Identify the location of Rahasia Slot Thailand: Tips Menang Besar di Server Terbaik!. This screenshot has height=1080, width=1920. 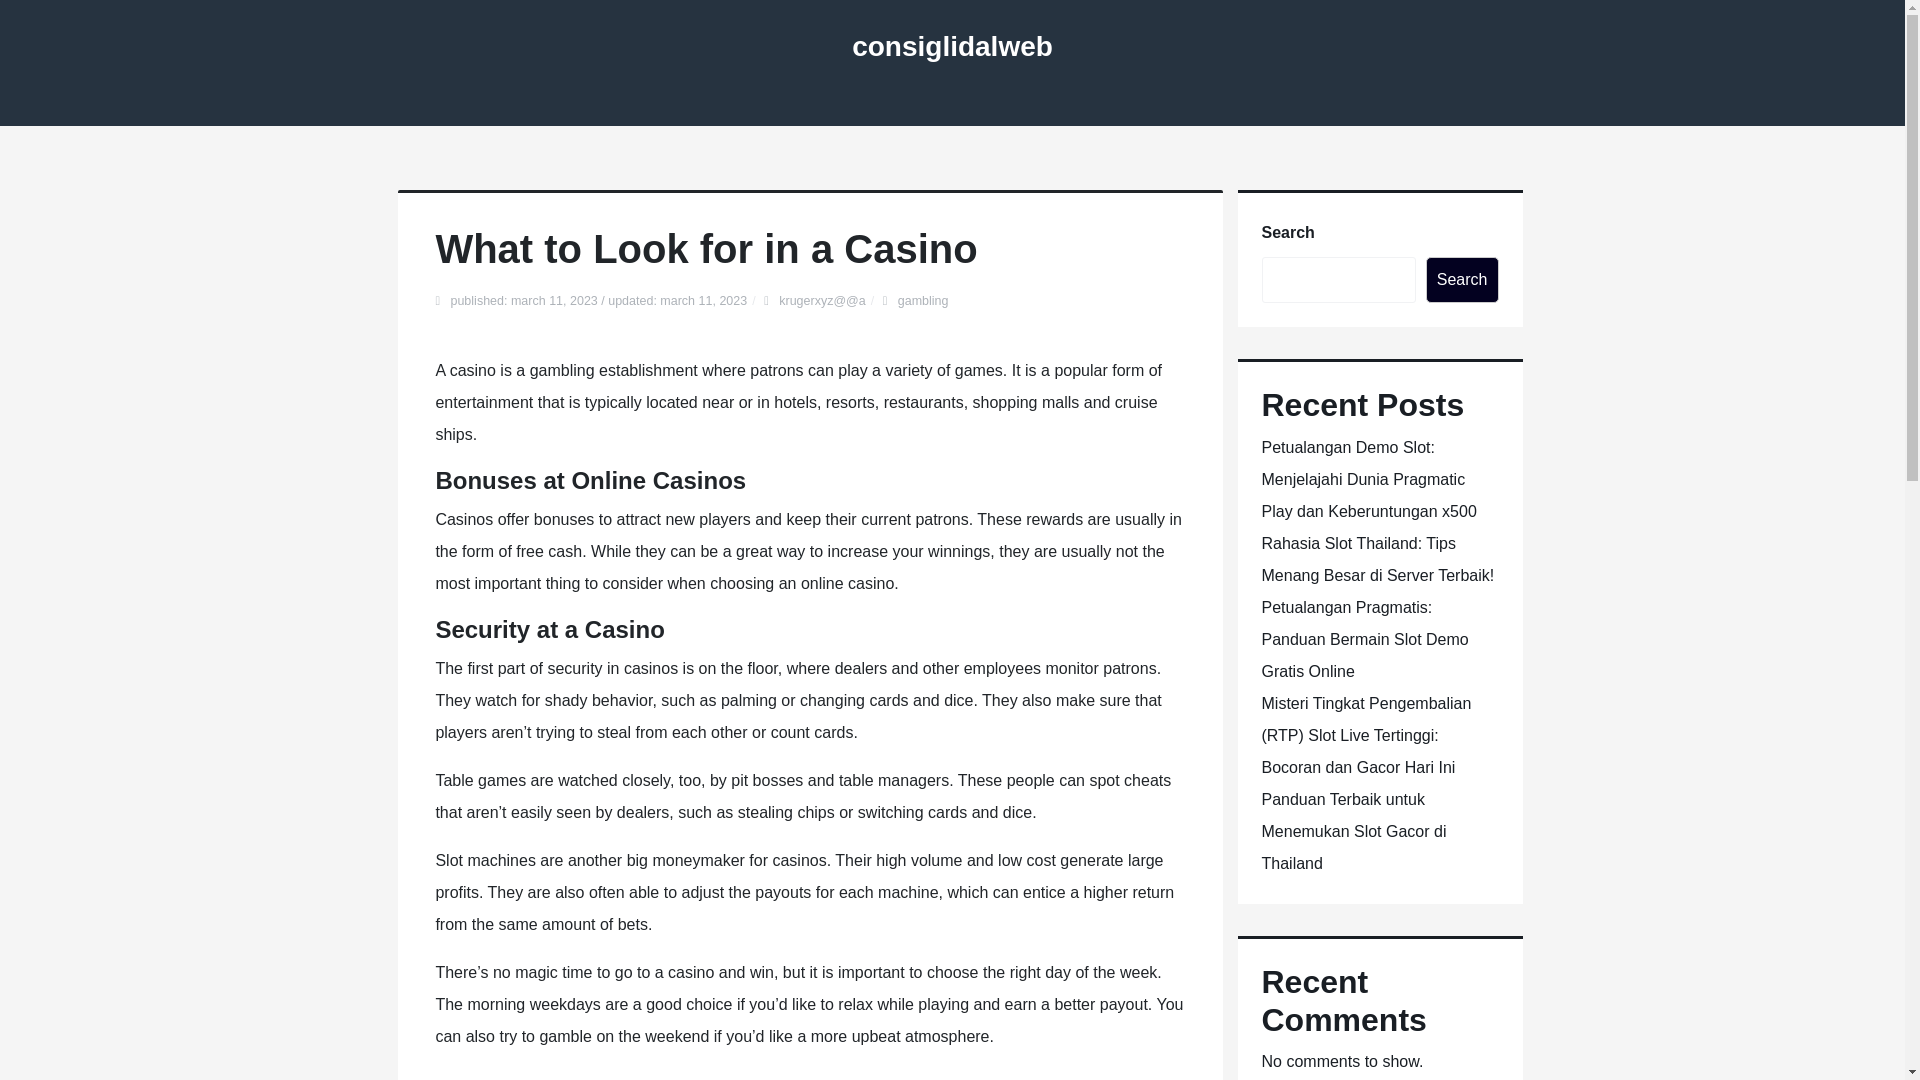
(1378, 559).